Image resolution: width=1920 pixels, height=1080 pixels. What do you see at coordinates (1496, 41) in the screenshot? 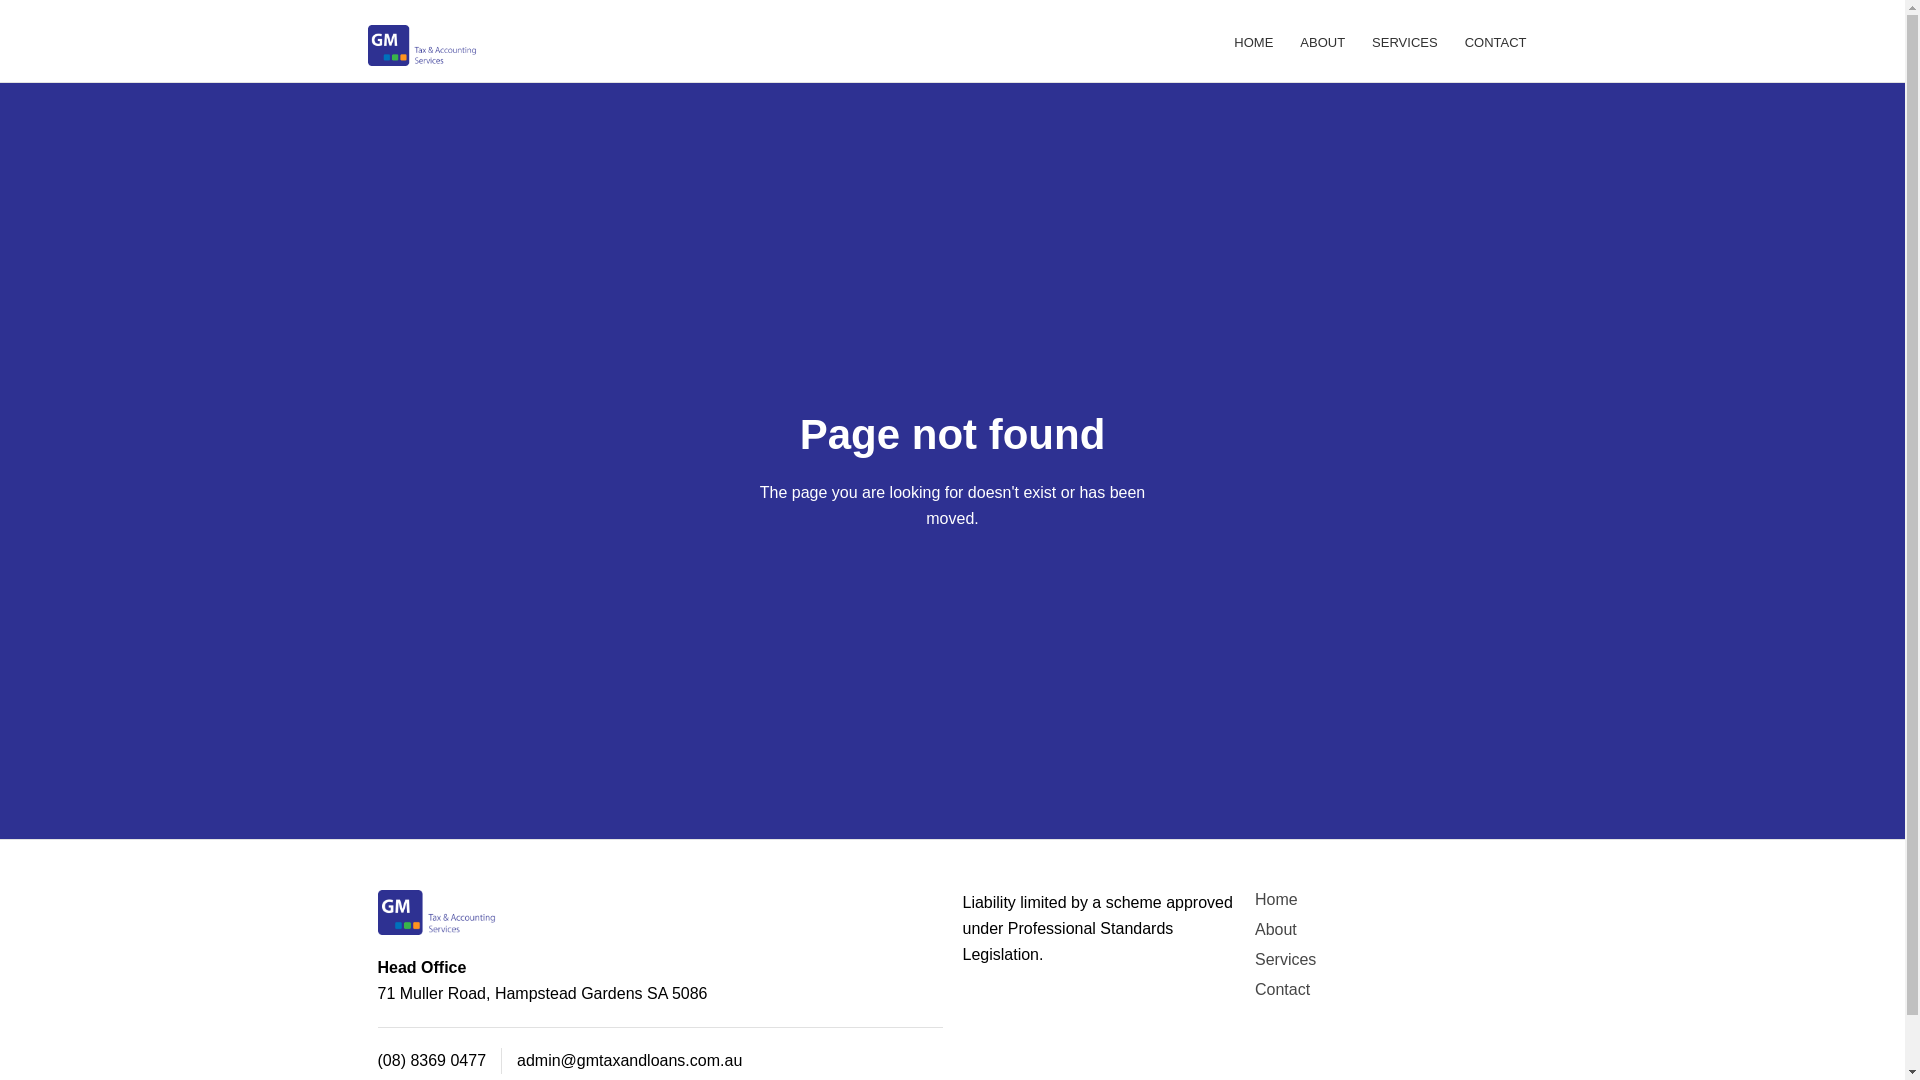
I see `CONTACT` at bounding box center [1496, 41].